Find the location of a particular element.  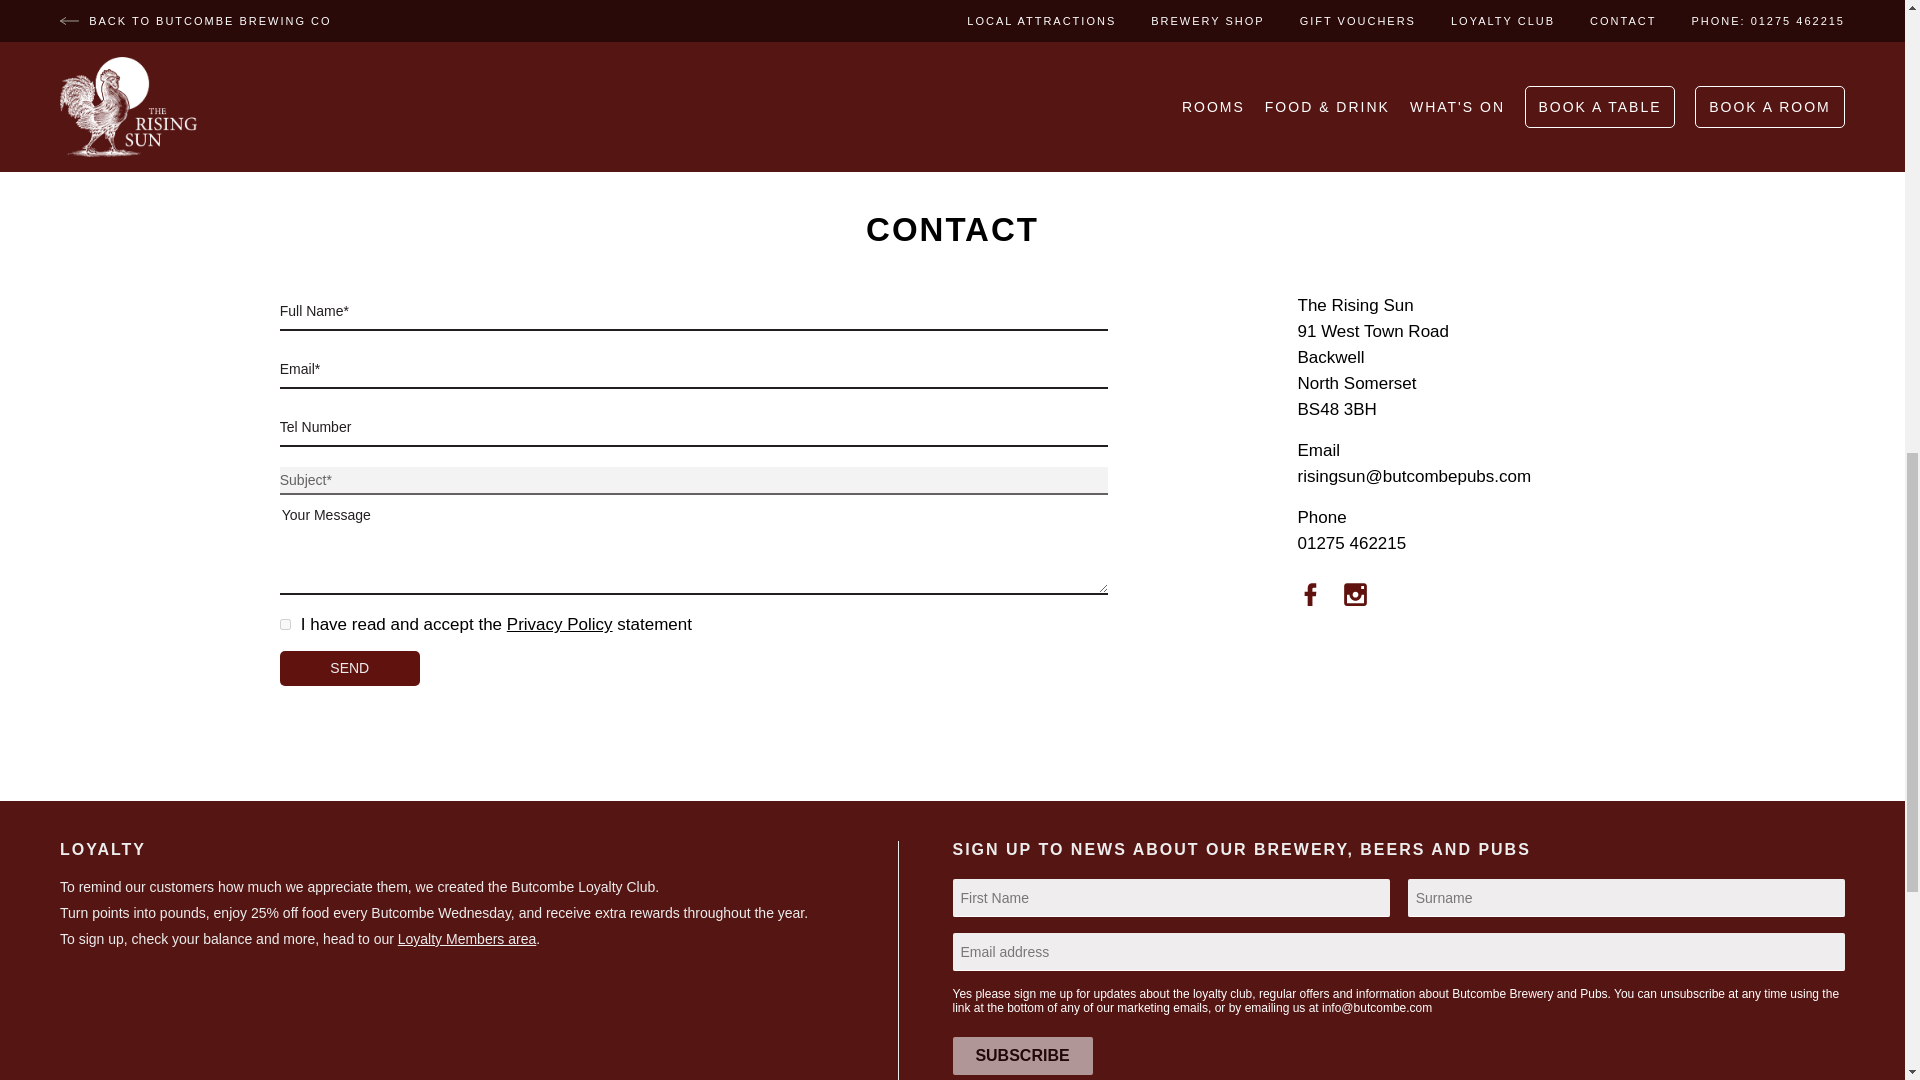

Privacy Policy is located at coordinates (559, 624).